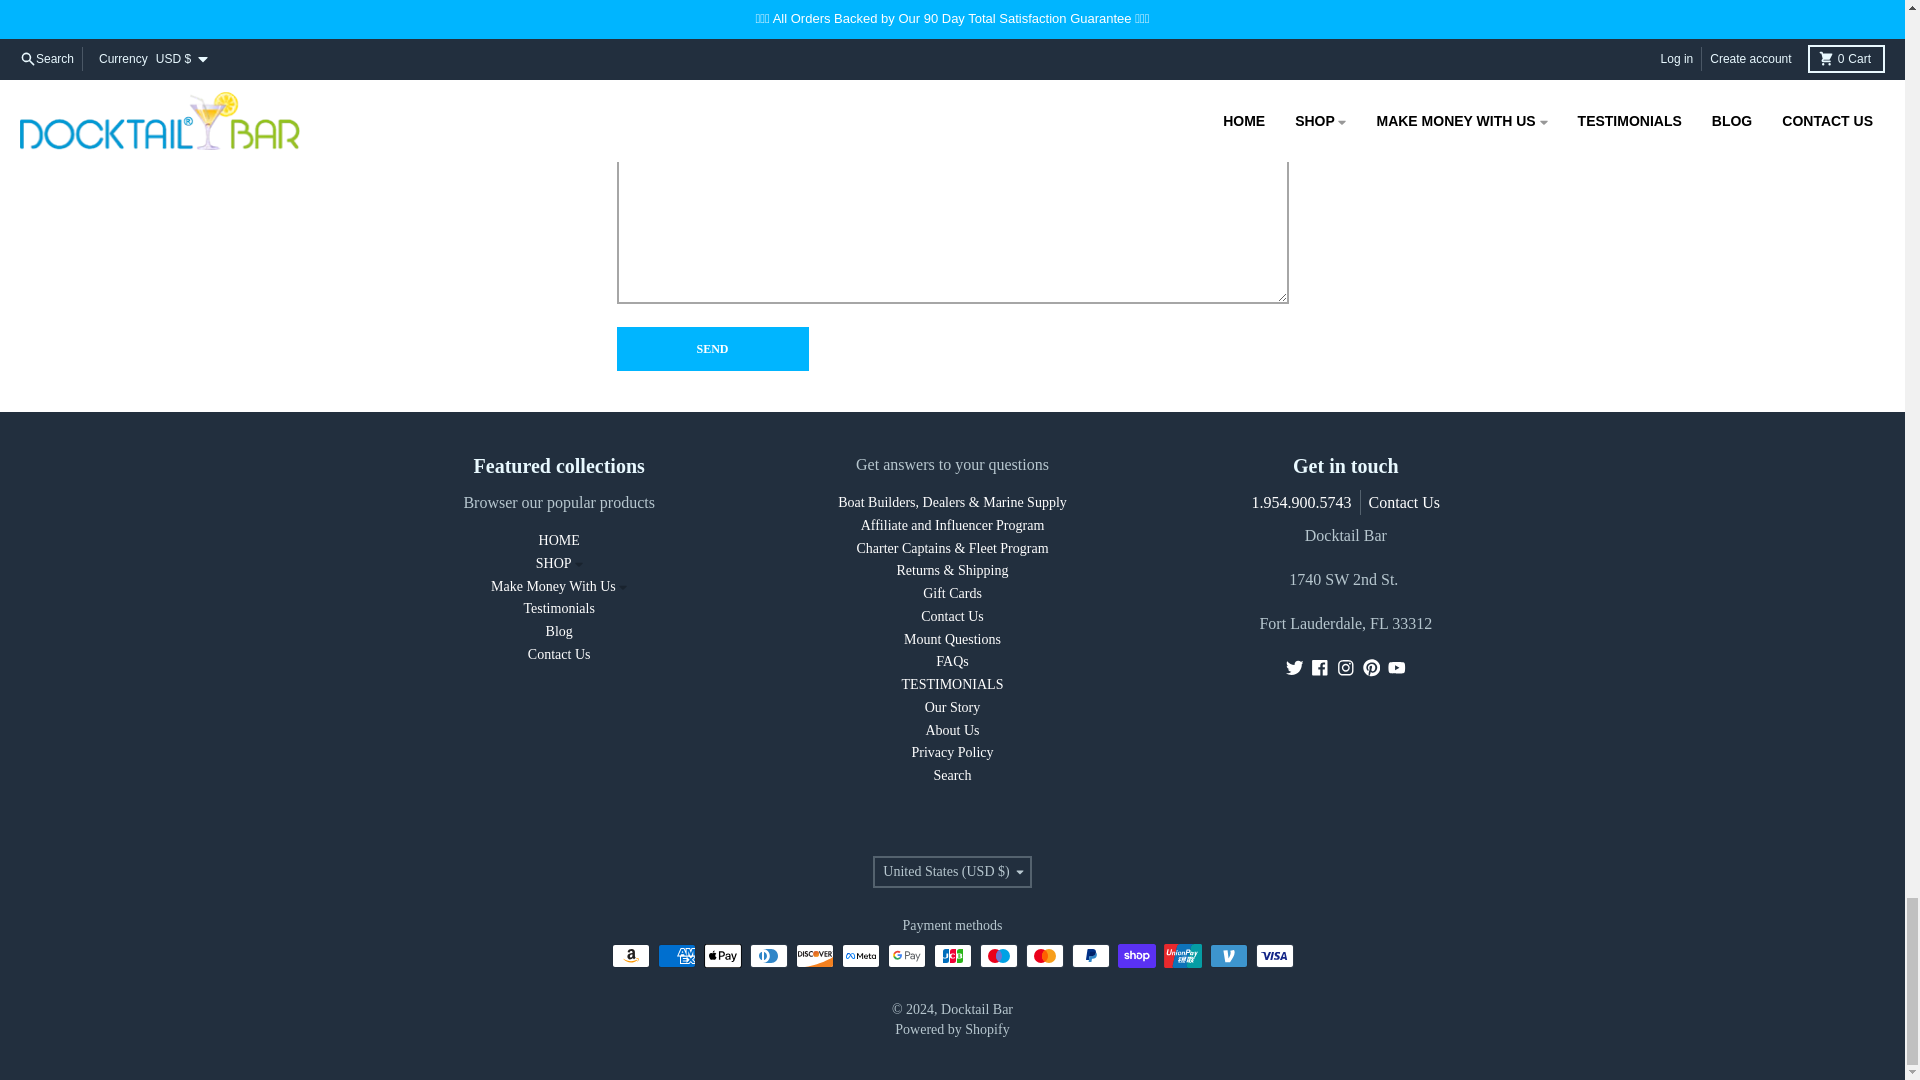 The image size is (1920, 1080). Describe the element at coordinates (1372, 668) in the screenshot. I see `Pinterest - Docktail Bar` at that location.